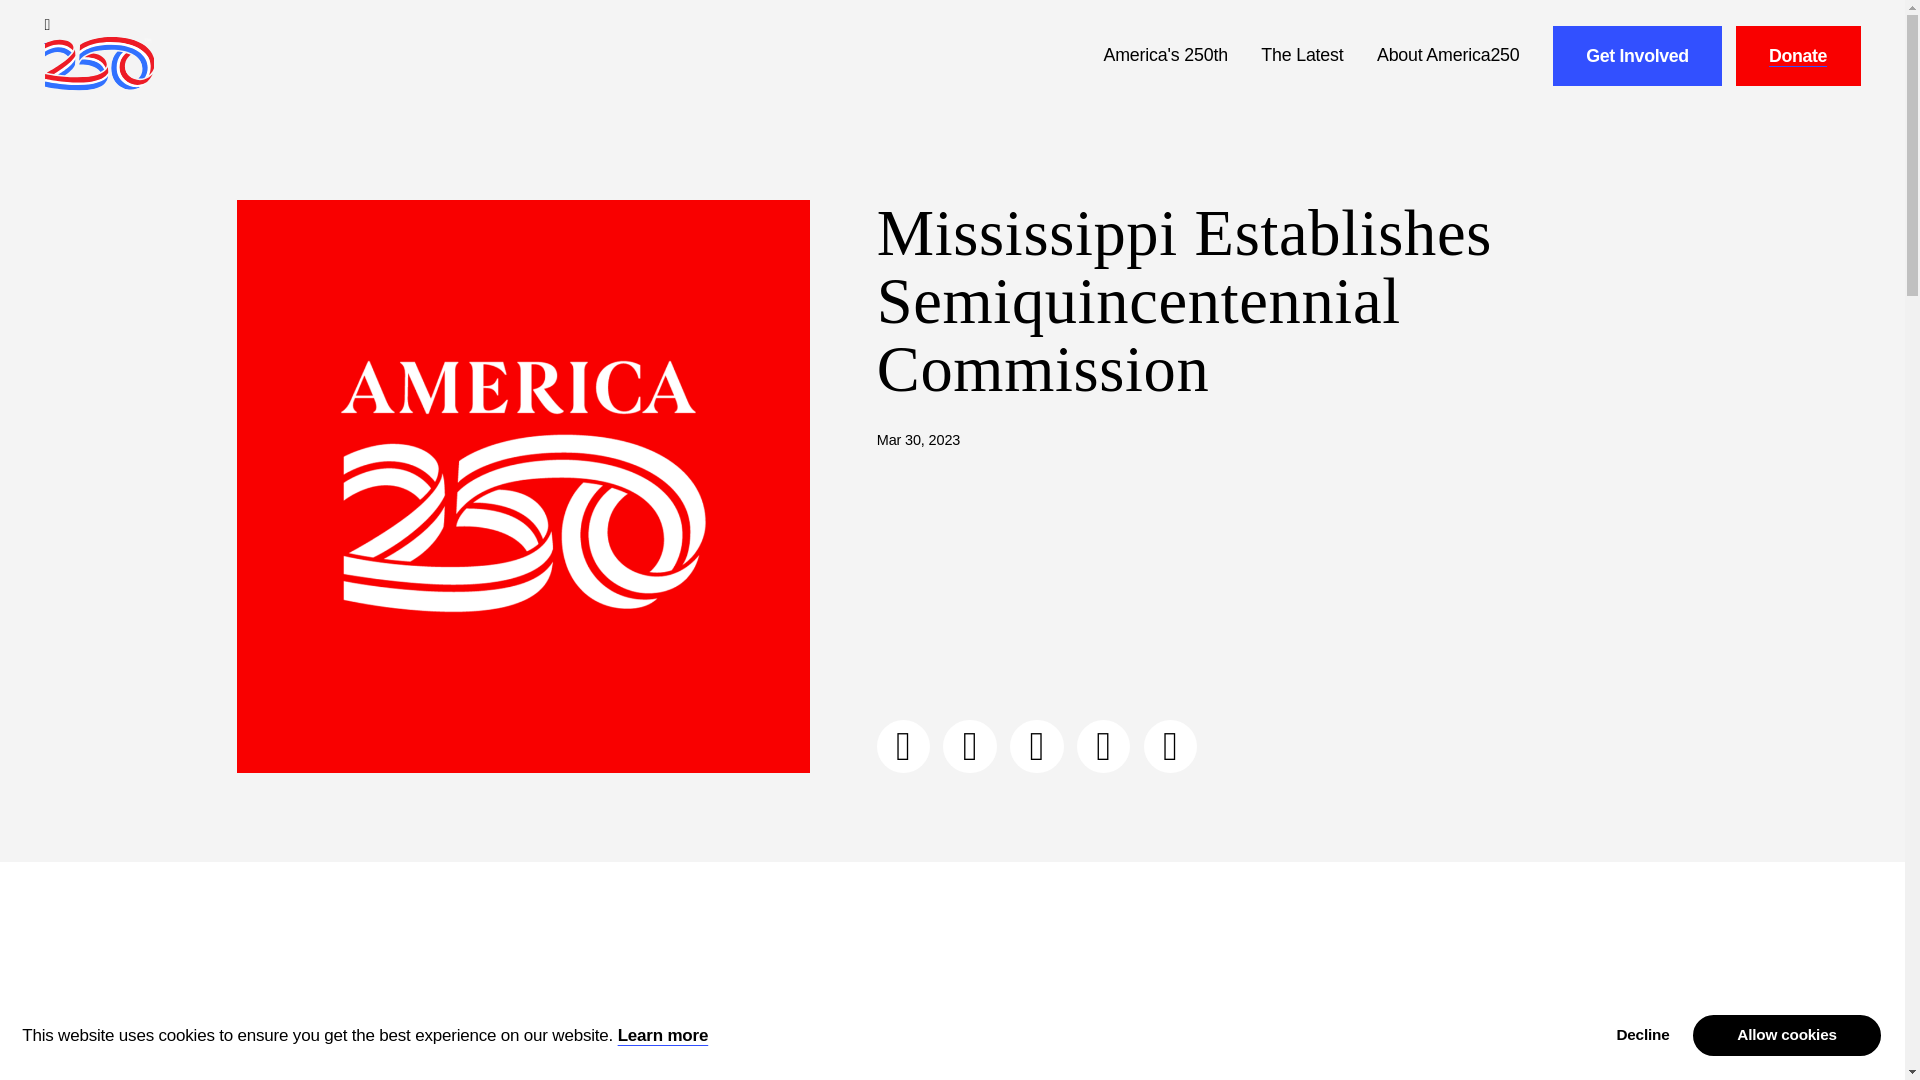 The image size is (1920, 1080). I want to click on About America250, so click(1448, 56).